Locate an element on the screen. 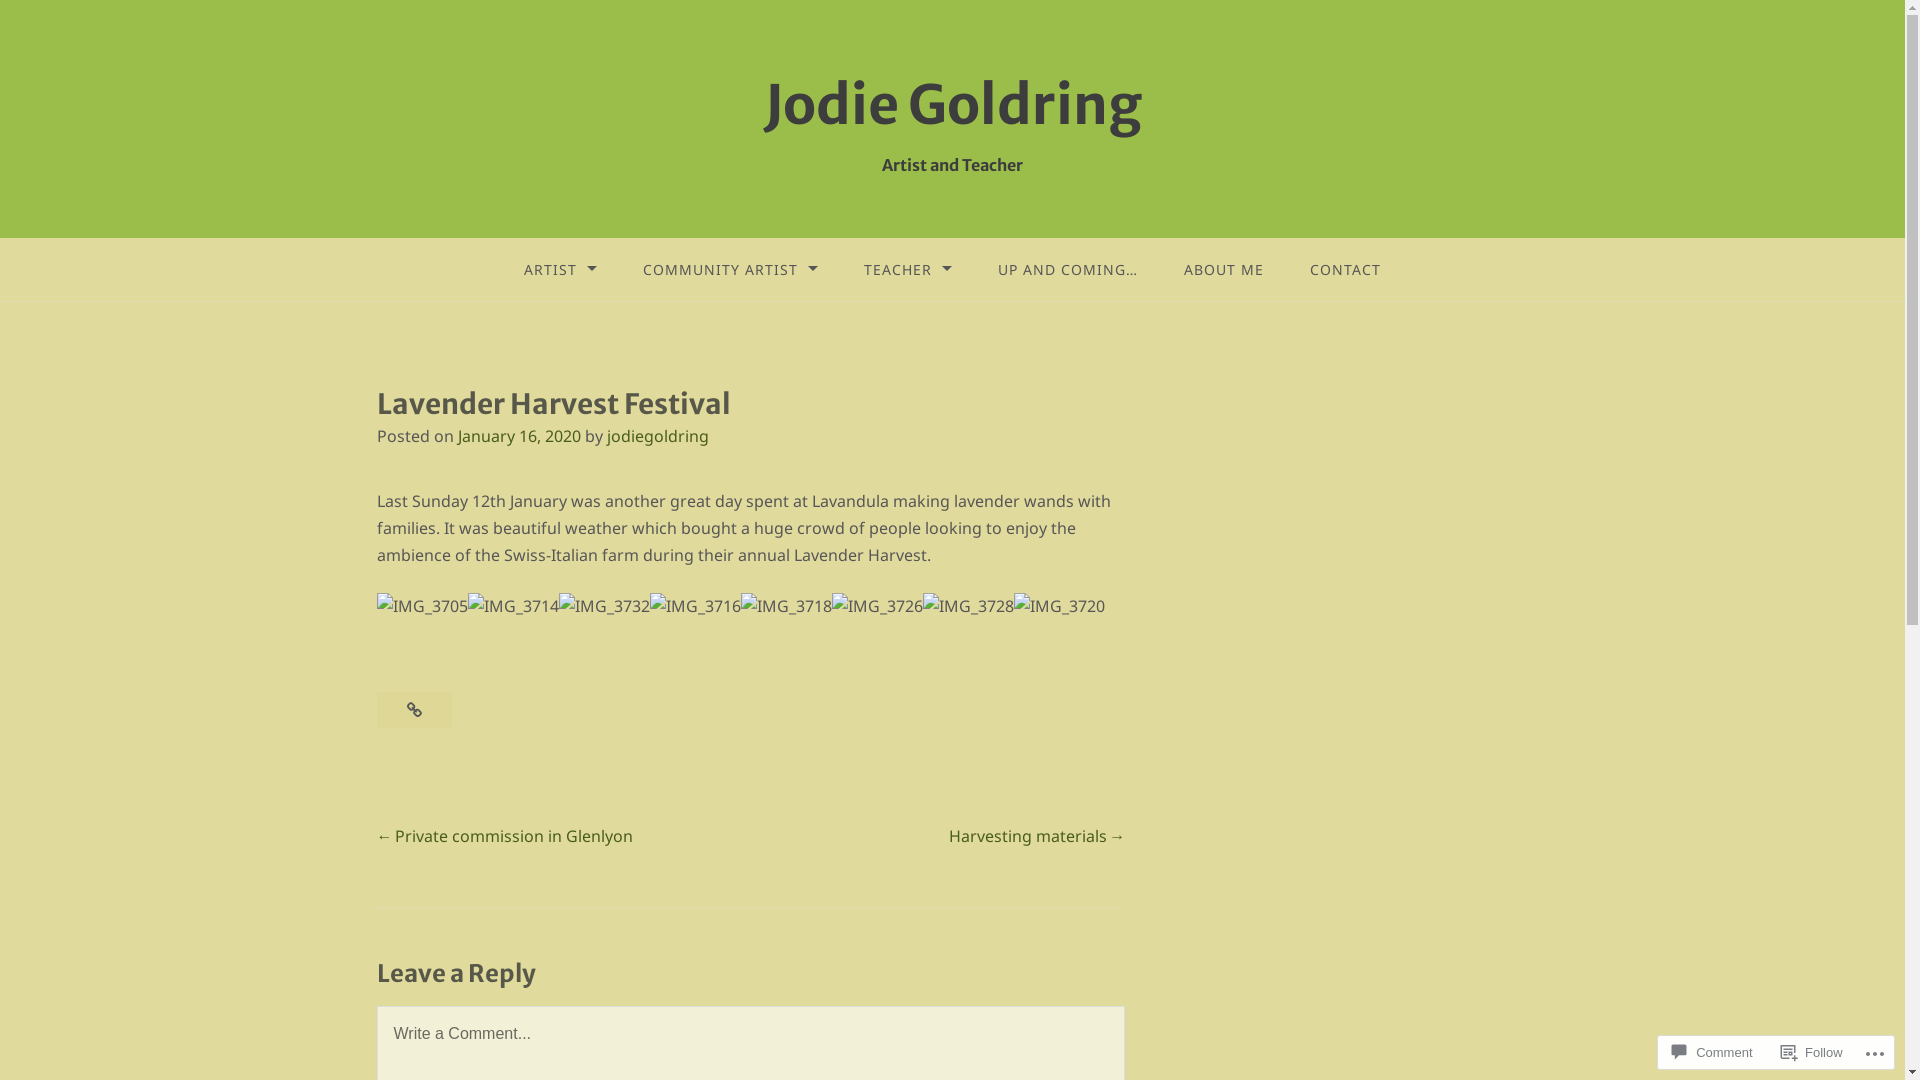 This screenshot has height=1080, width=1920. Harvesting materials is located at coordinates (1037, 836).